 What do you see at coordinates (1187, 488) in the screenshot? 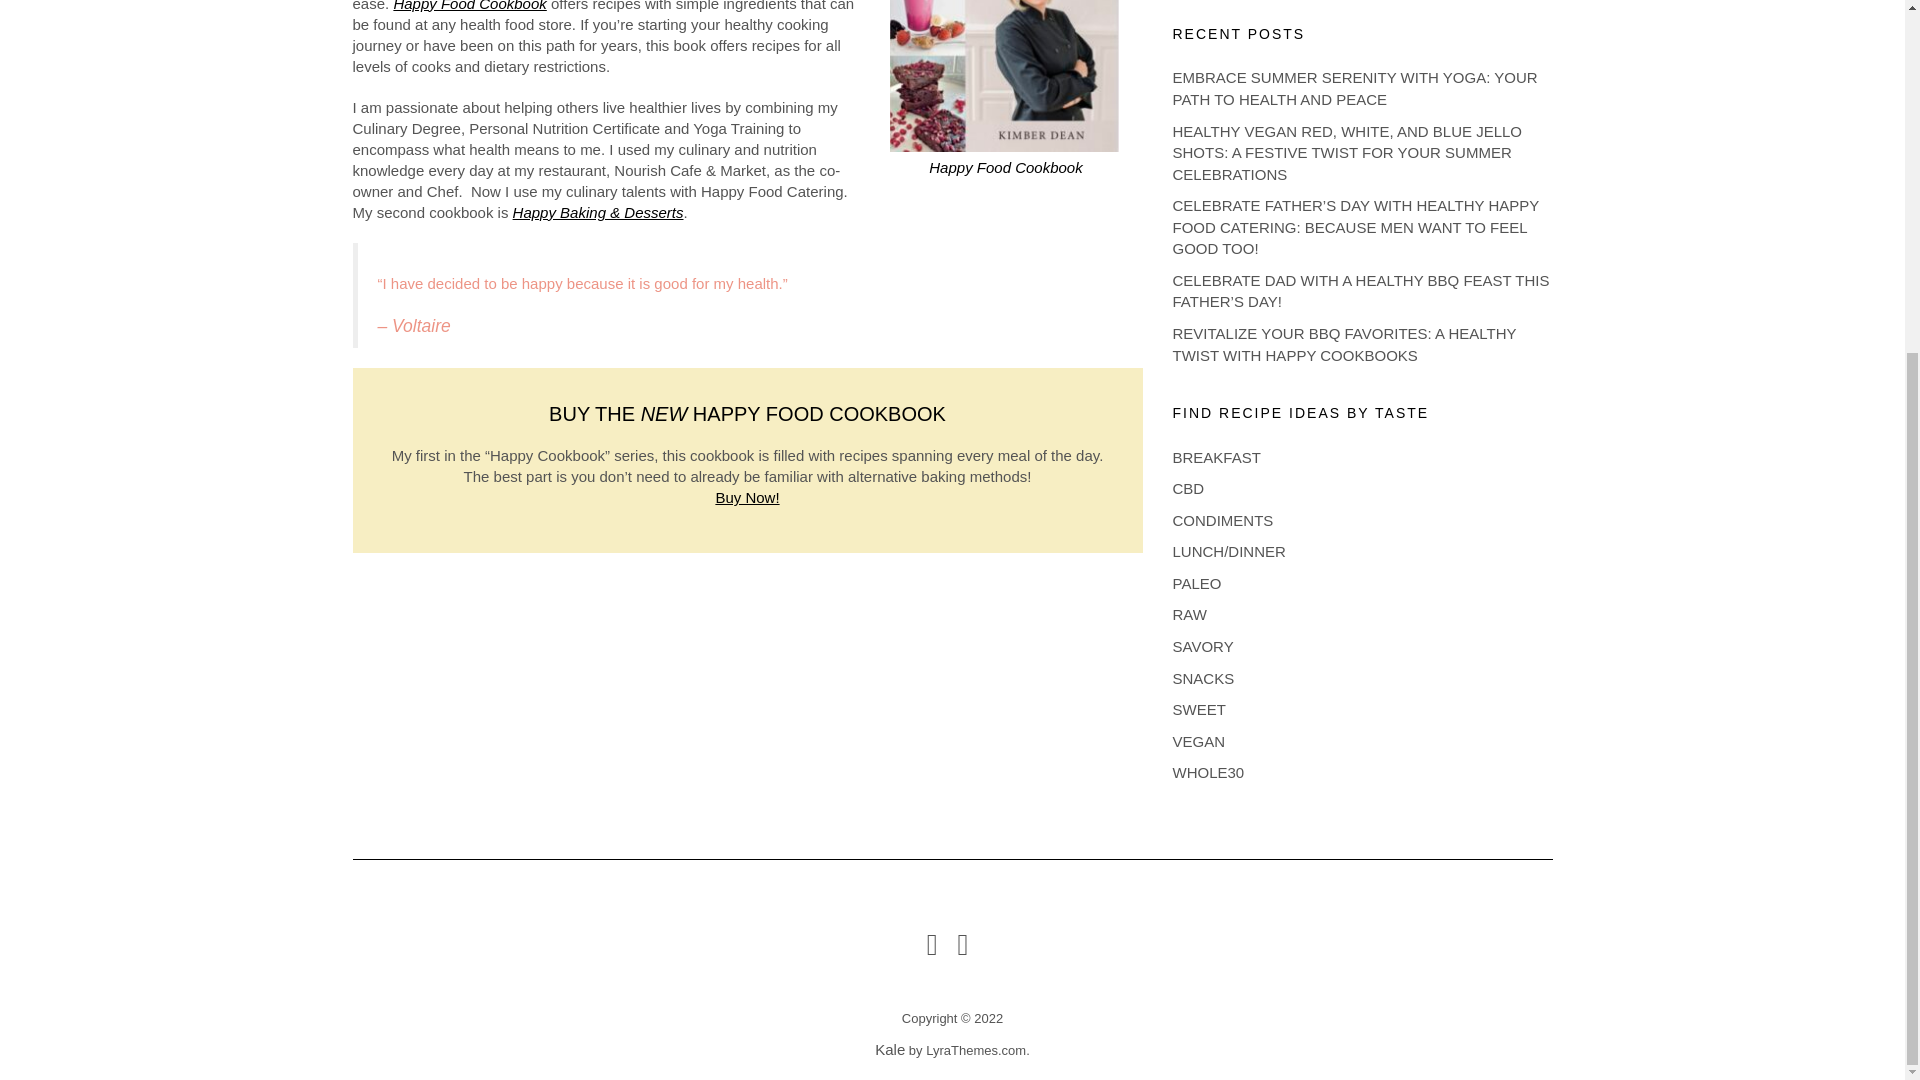
I see `CBD` at bounding box center [1187, 488].